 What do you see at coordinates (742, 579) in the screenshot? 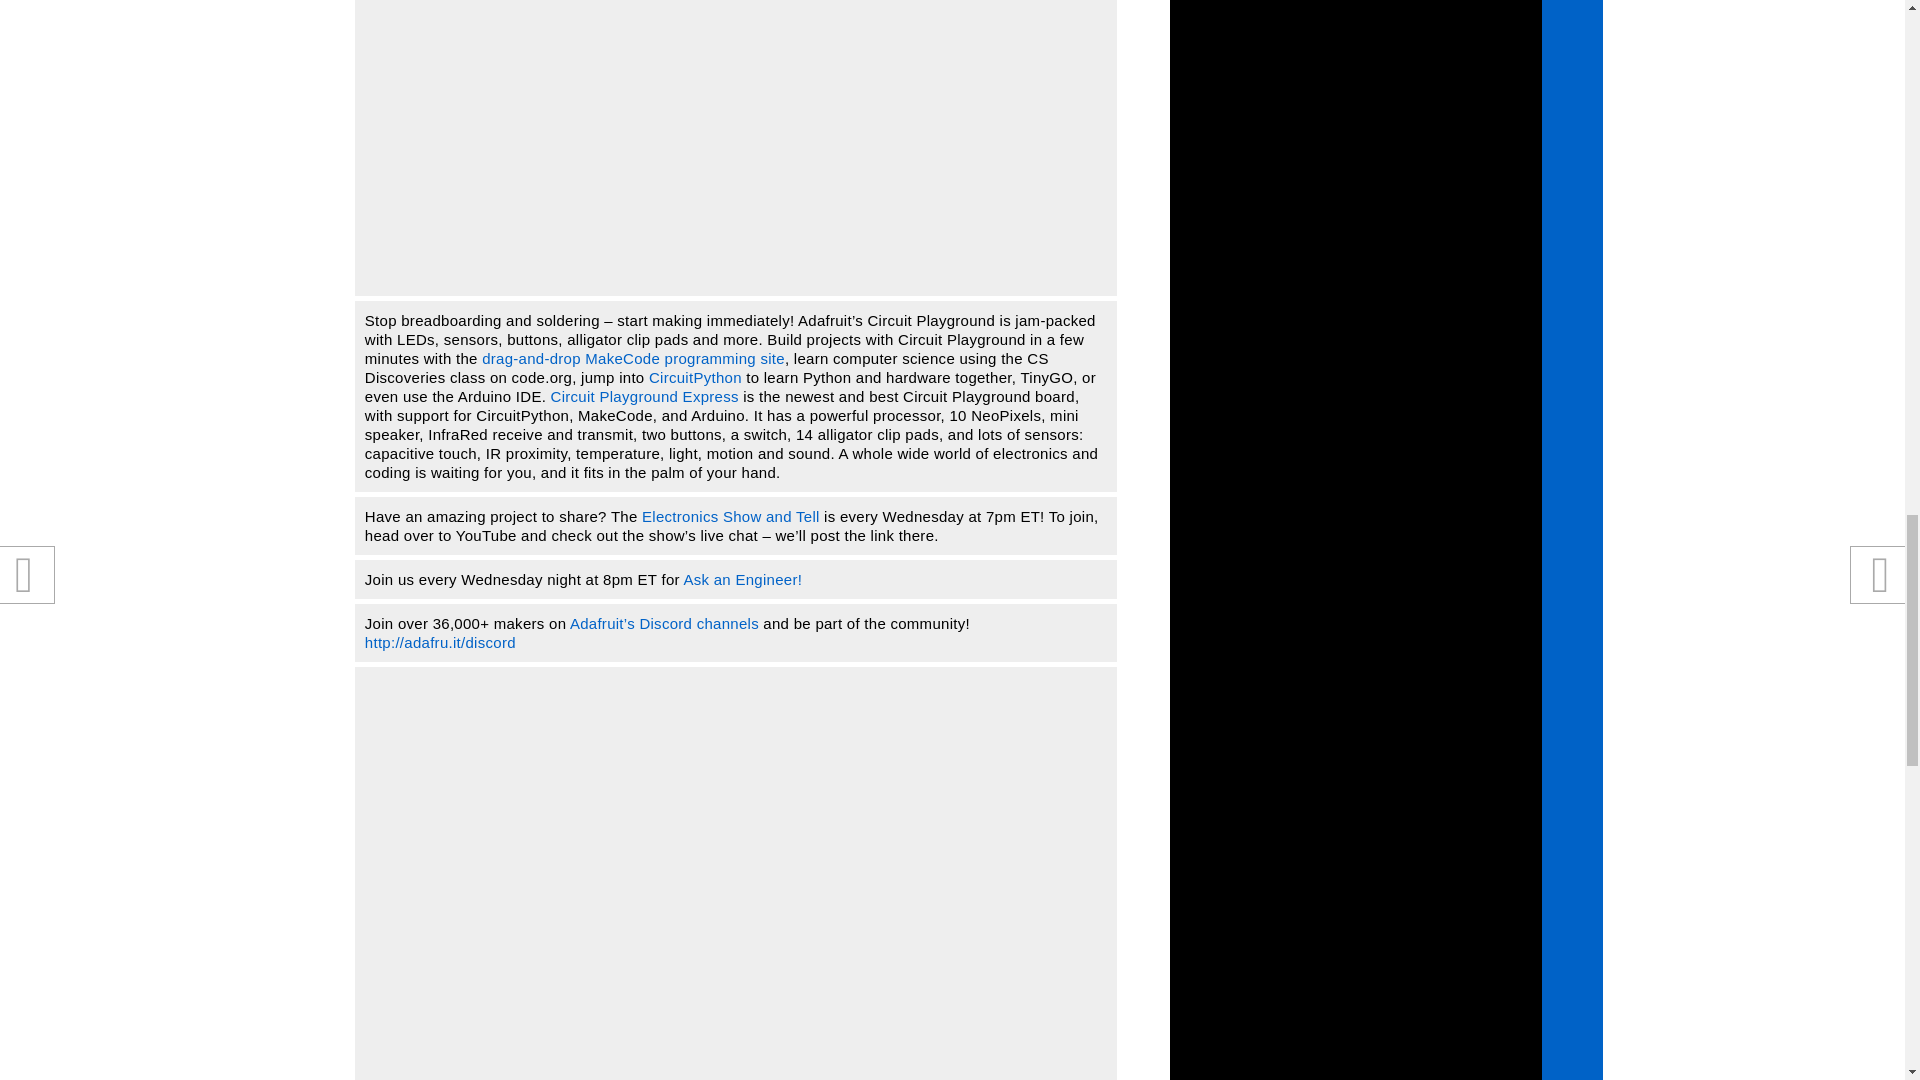
I see `ASK AN ENGINEER` at bounding box center [742, 579].